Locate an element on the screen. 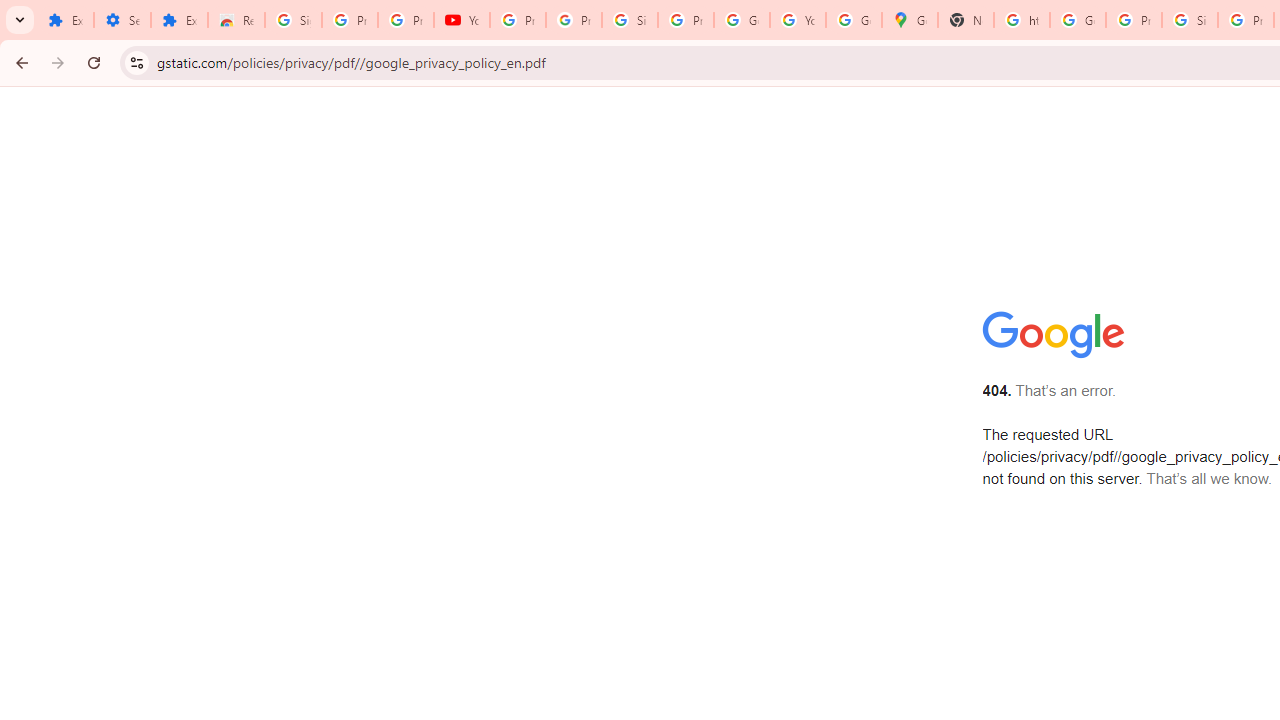 This screenshot has width=1280, height=720. YouTube is located at coordinates (462, 20).